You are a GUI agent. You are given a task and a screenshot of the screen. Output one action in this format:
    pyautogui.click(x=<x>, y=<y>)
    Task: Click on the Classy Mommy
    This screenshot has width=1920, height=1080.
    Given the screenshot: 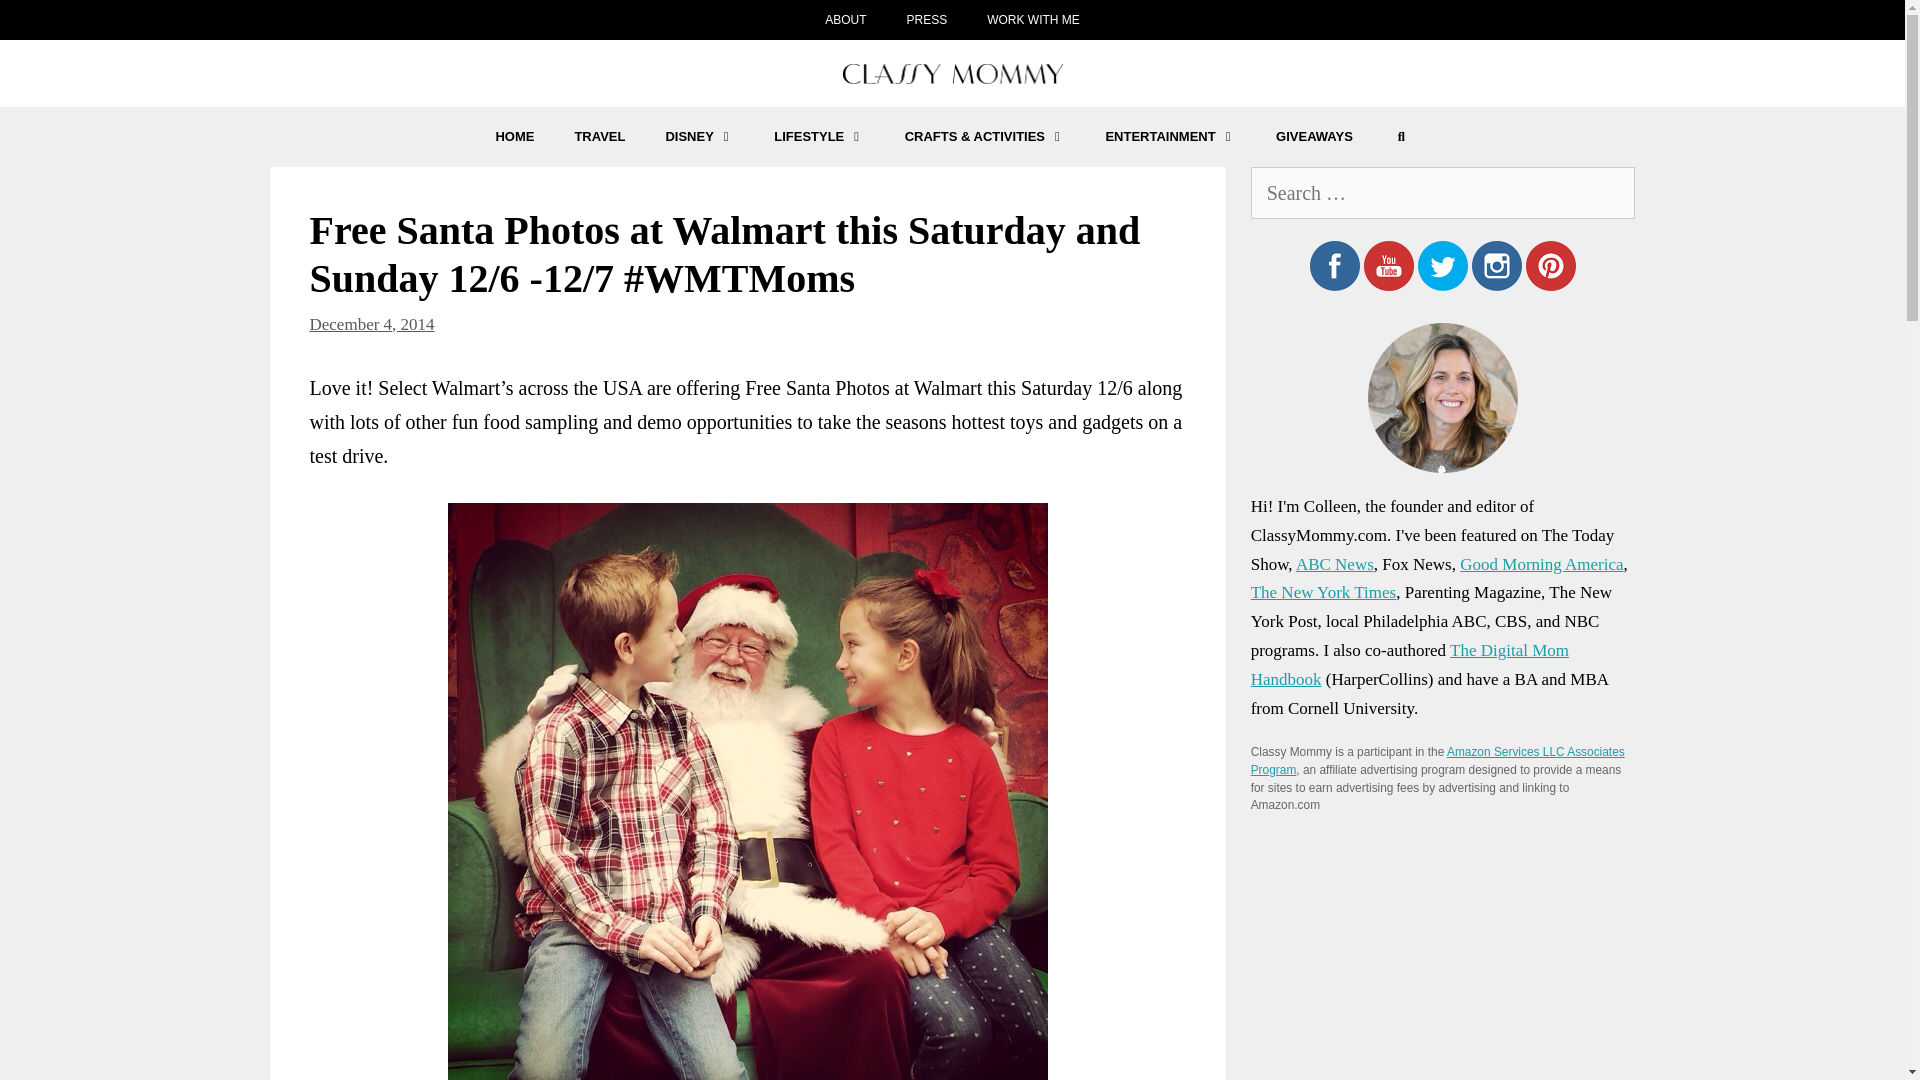 What is the action you would take?
    pyautogui.click(x=952, y=74)
    